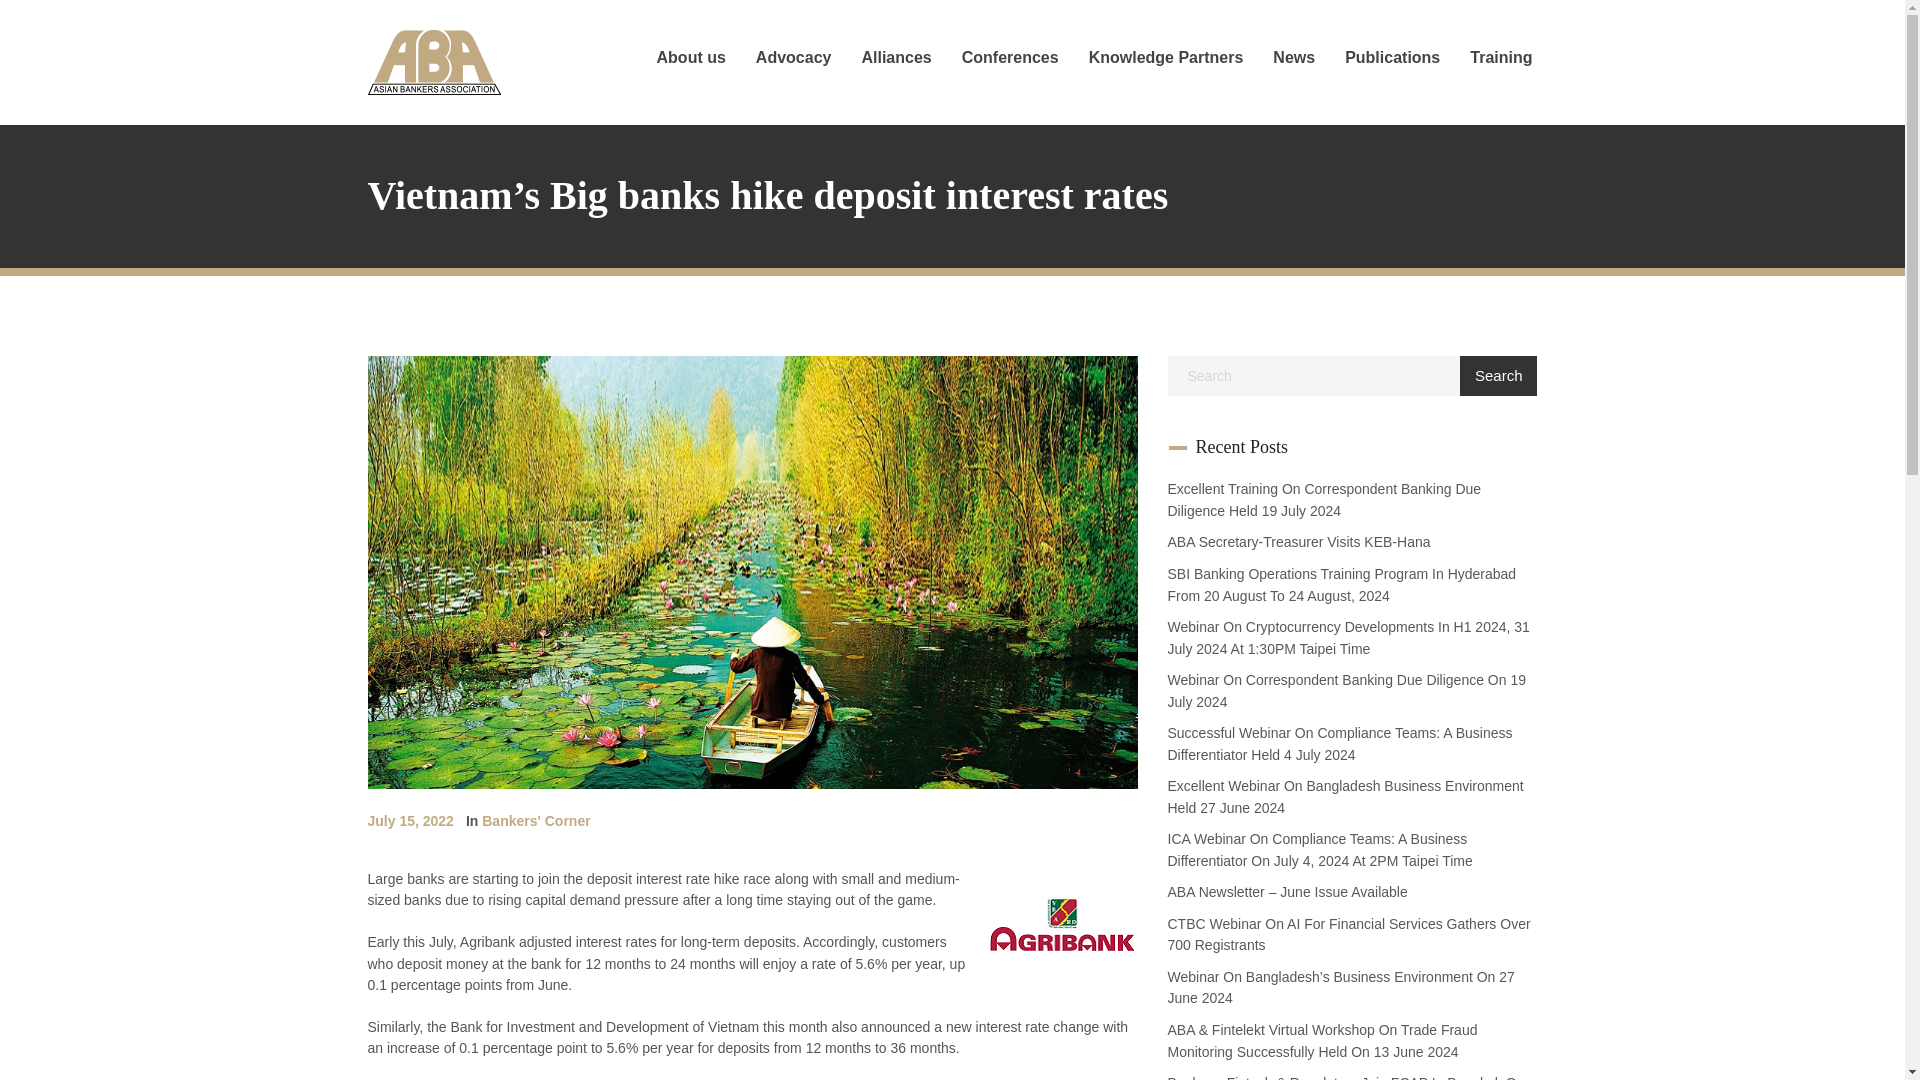 The height and width of the screenshot is (1080, 1920). I want to click on Conferences, so click(1010, 58).